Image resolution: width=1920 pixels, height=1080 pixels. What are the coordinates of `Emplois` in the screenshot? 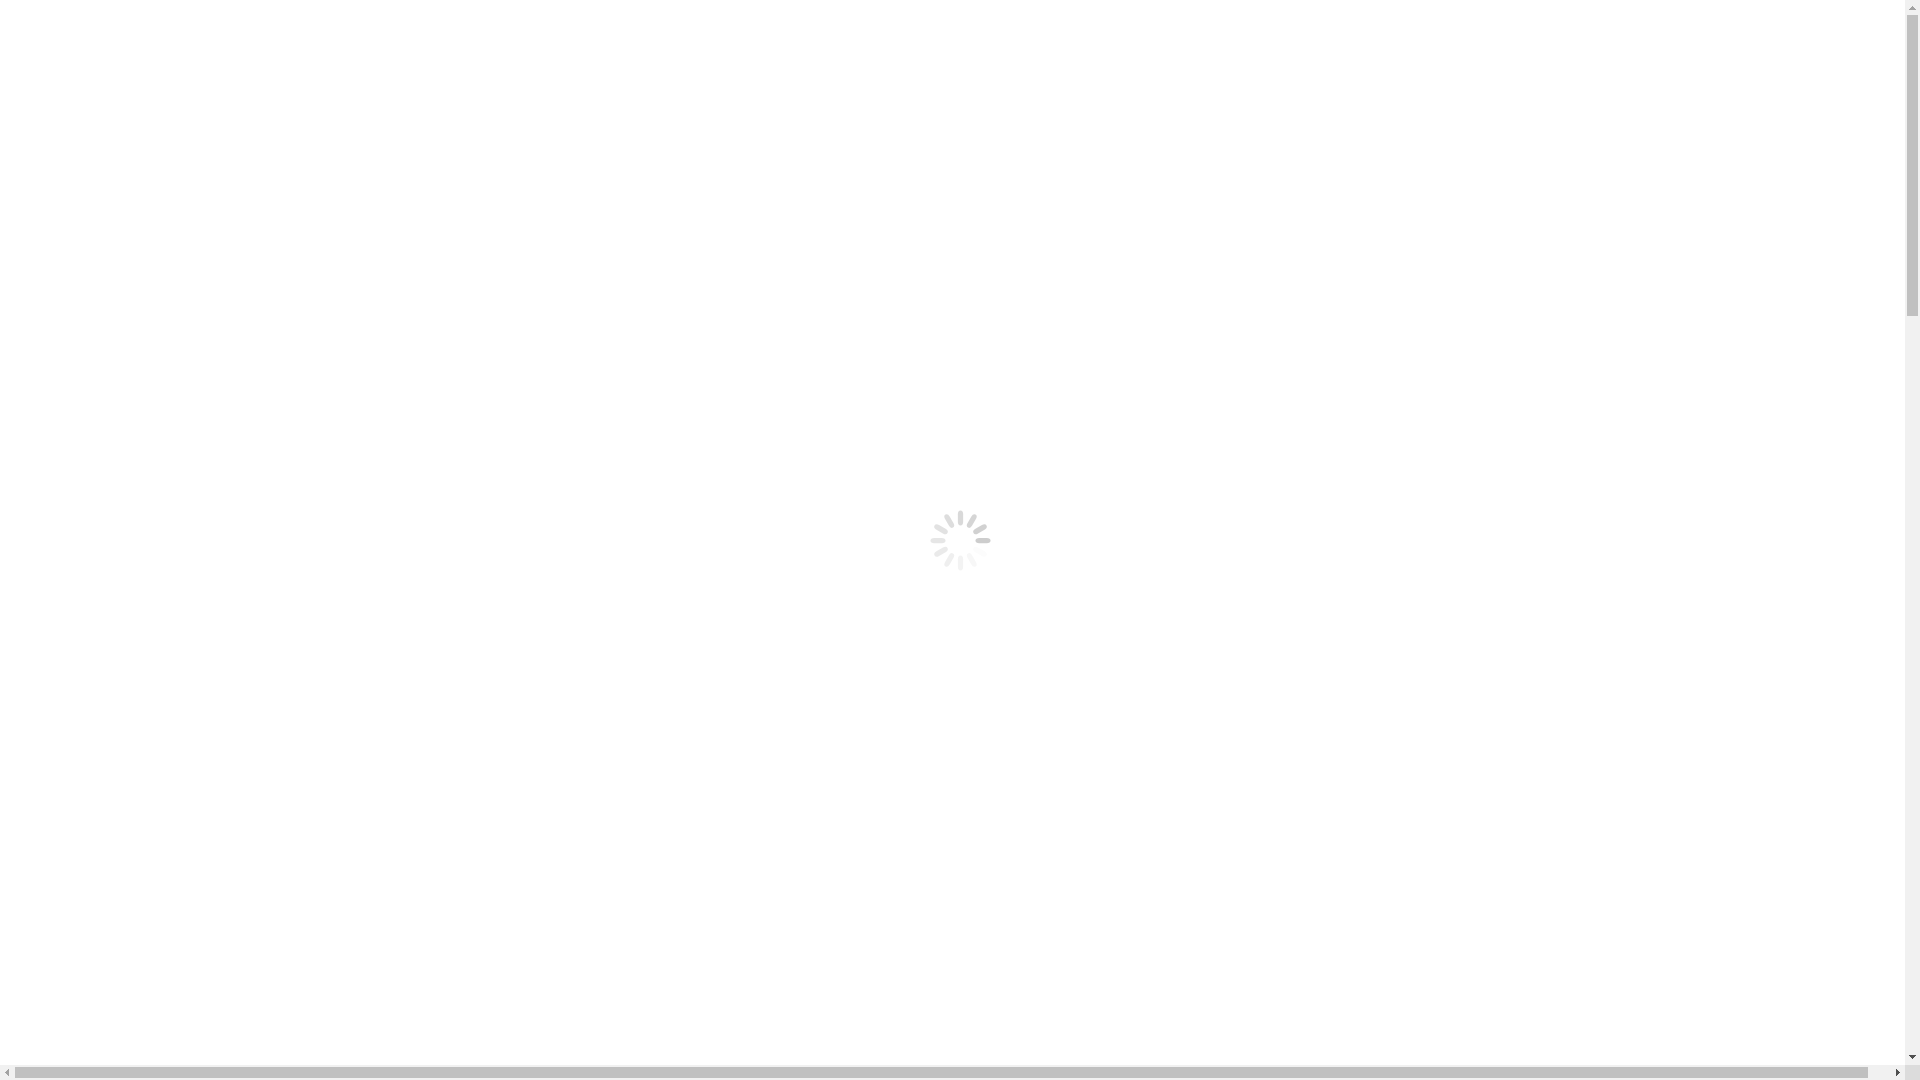 It's located at (74, 264).